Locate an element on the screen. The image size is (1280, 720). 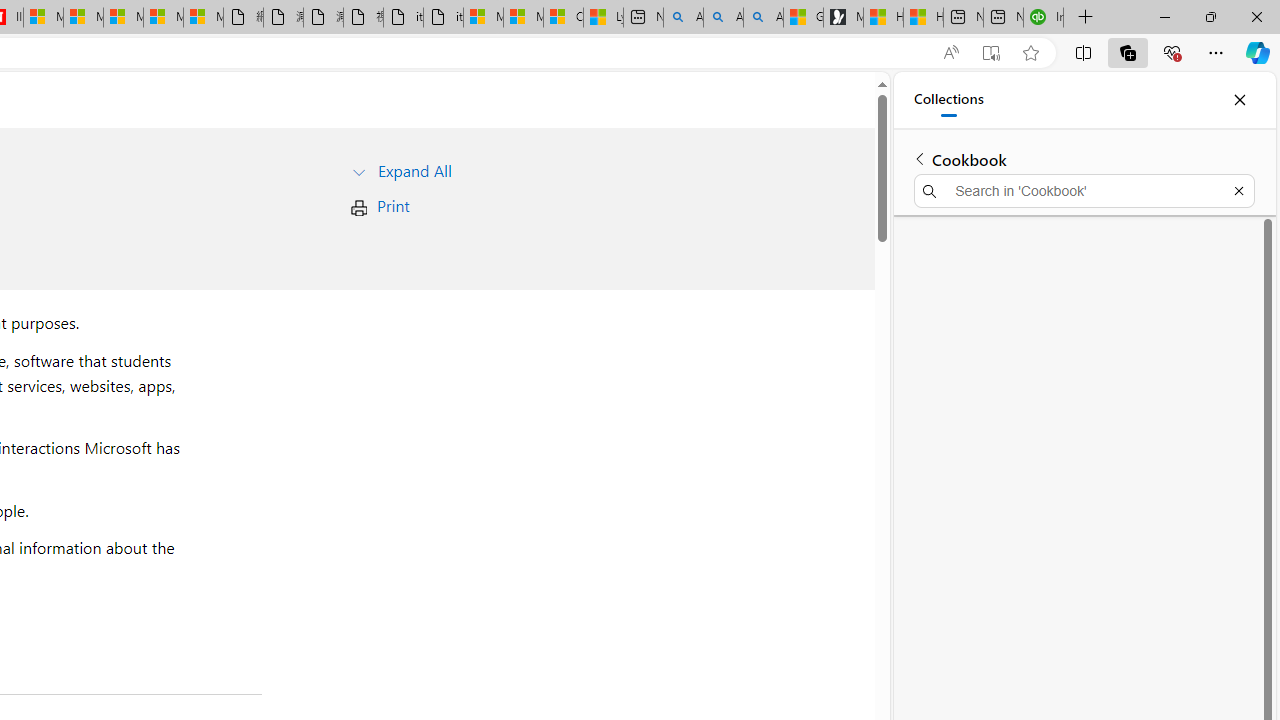
Alabama high school quarterback dies - Search Videos is located at coordinates (763, 18).